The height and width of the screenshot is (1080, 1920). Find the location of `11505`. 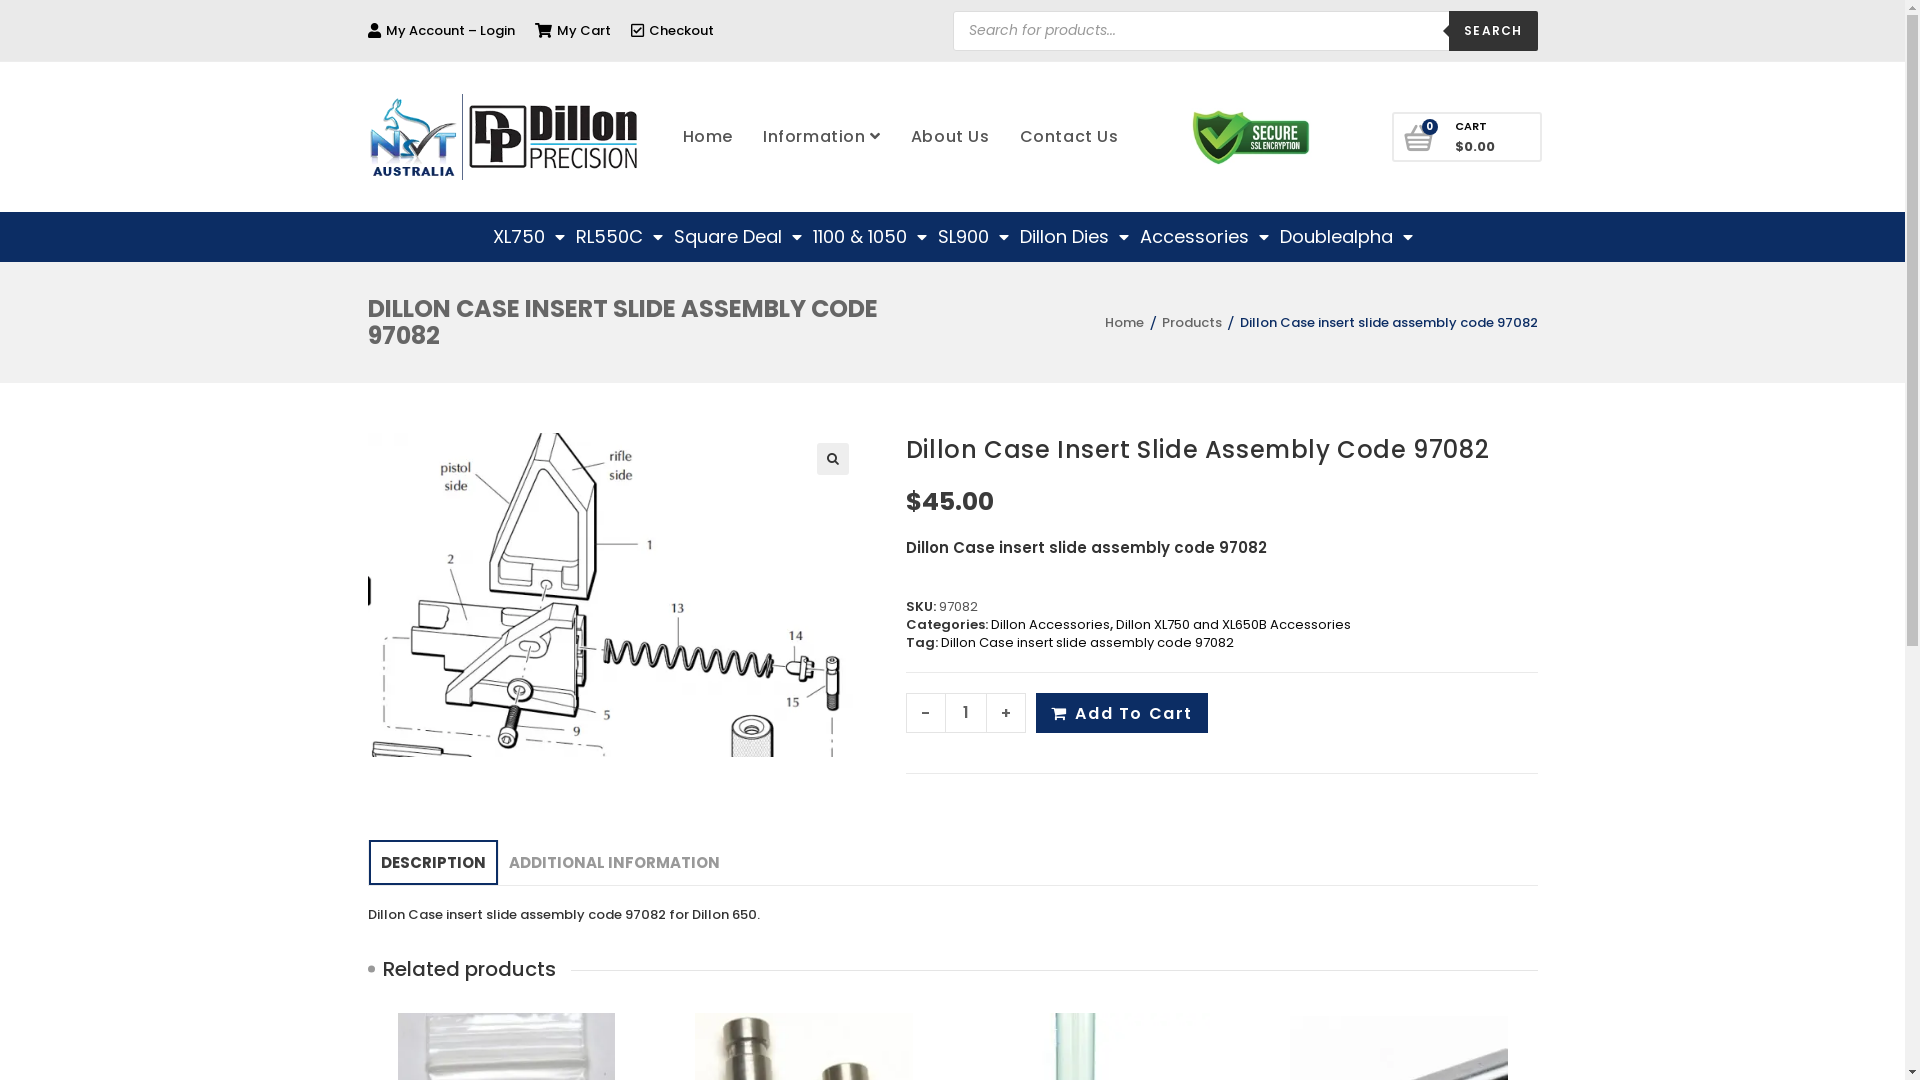

11505 is located at coordinates (1445, 161).